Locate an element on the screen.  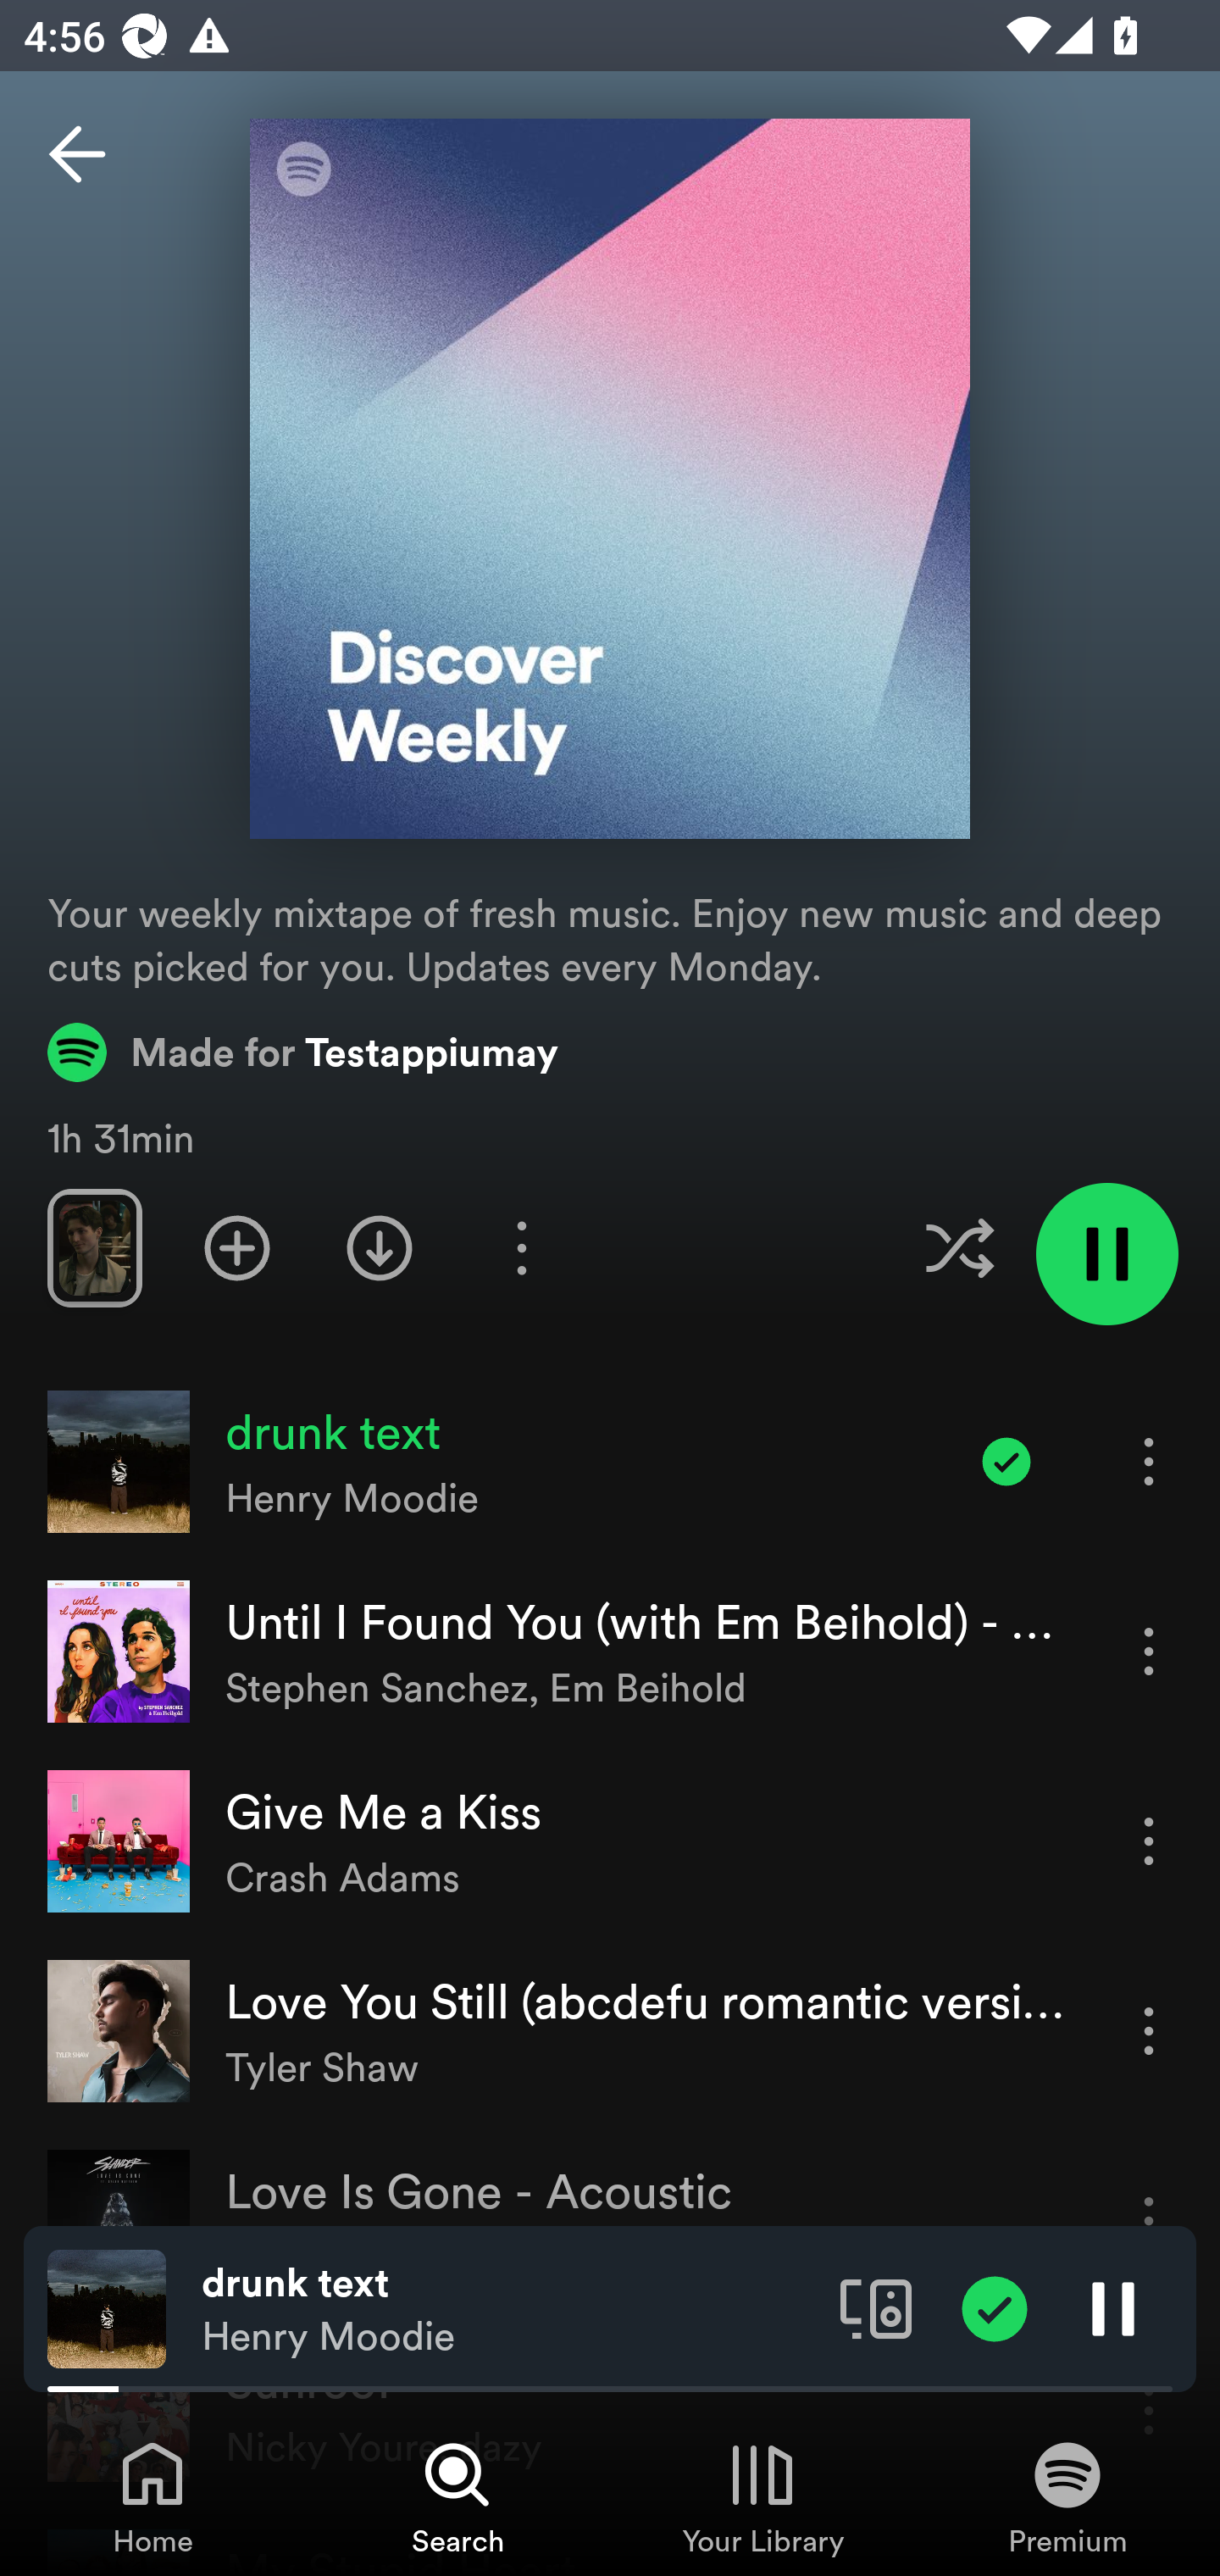
Pause playlist is located at coordinates (1106, 1254).